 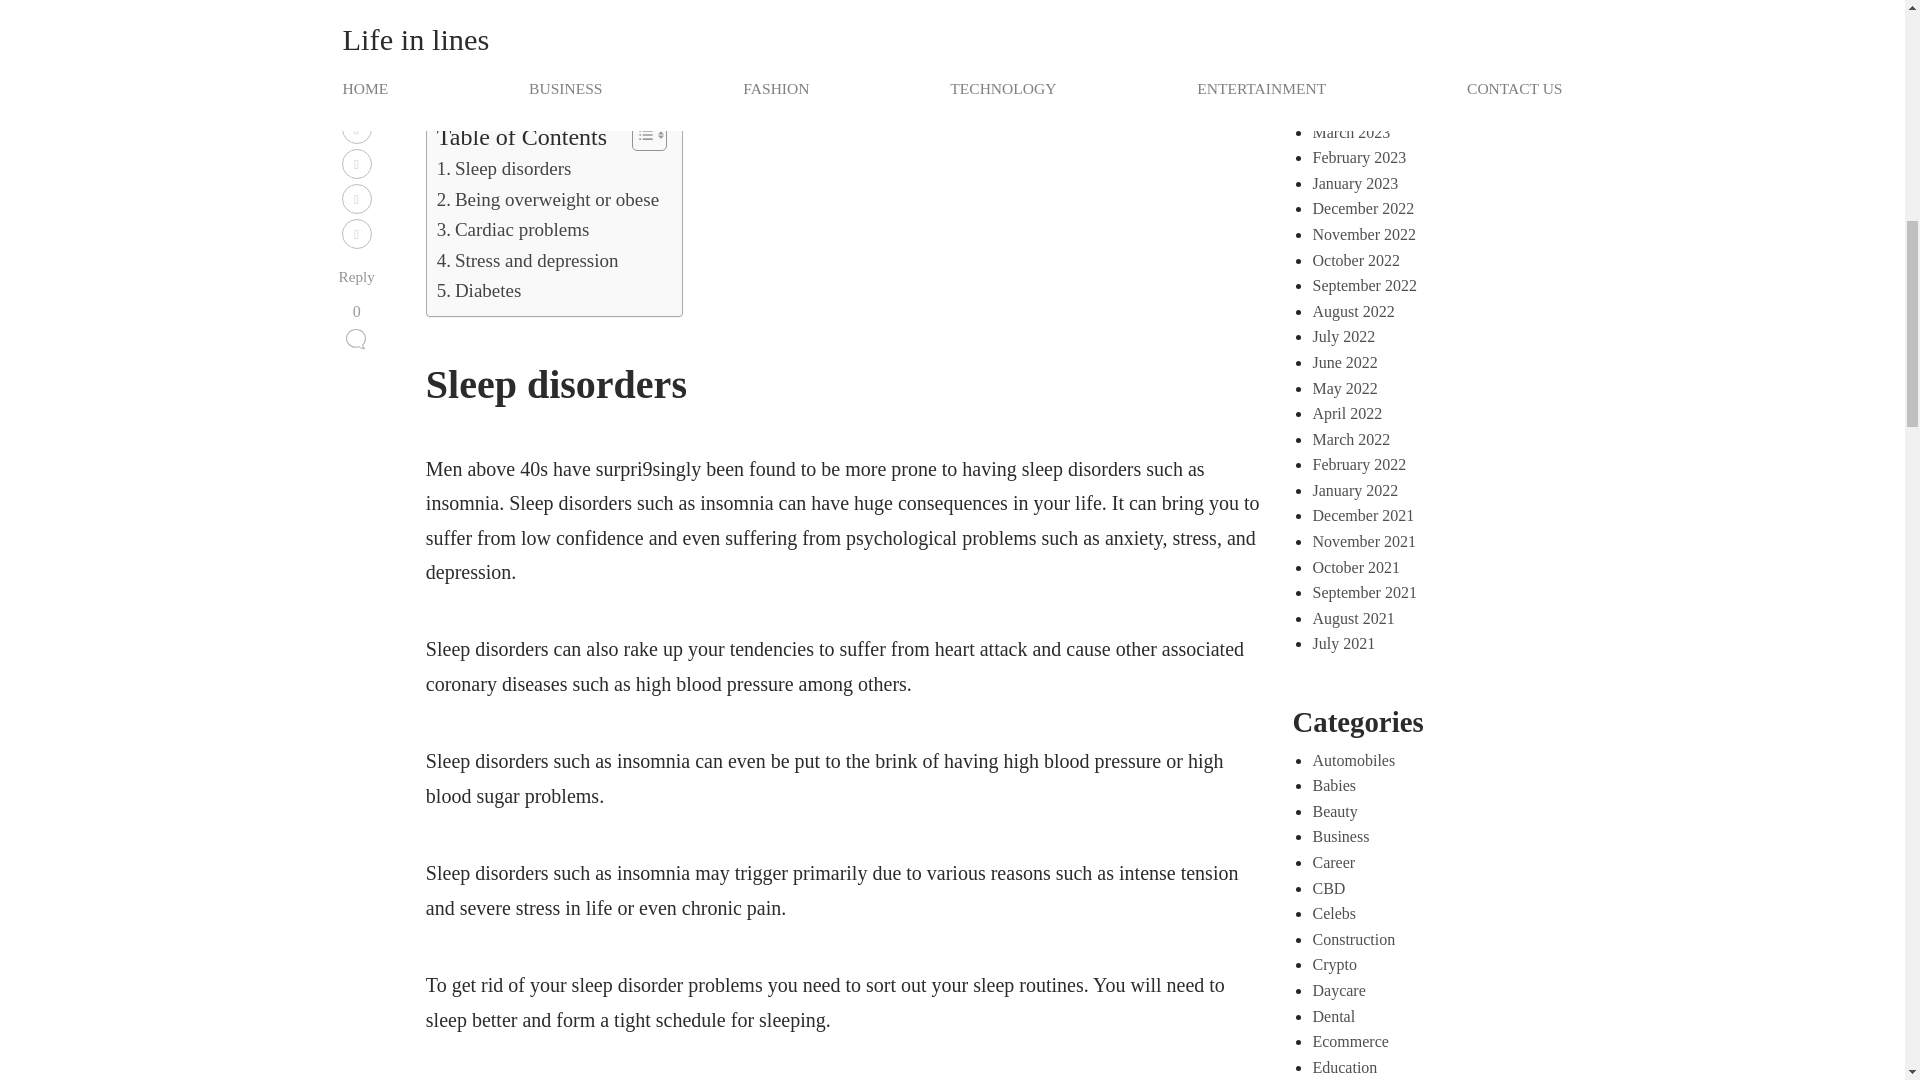 What do you see at coordinates (480, 290) in the screenshot?
I see `Diabetes` at bounding box center [480, 290].